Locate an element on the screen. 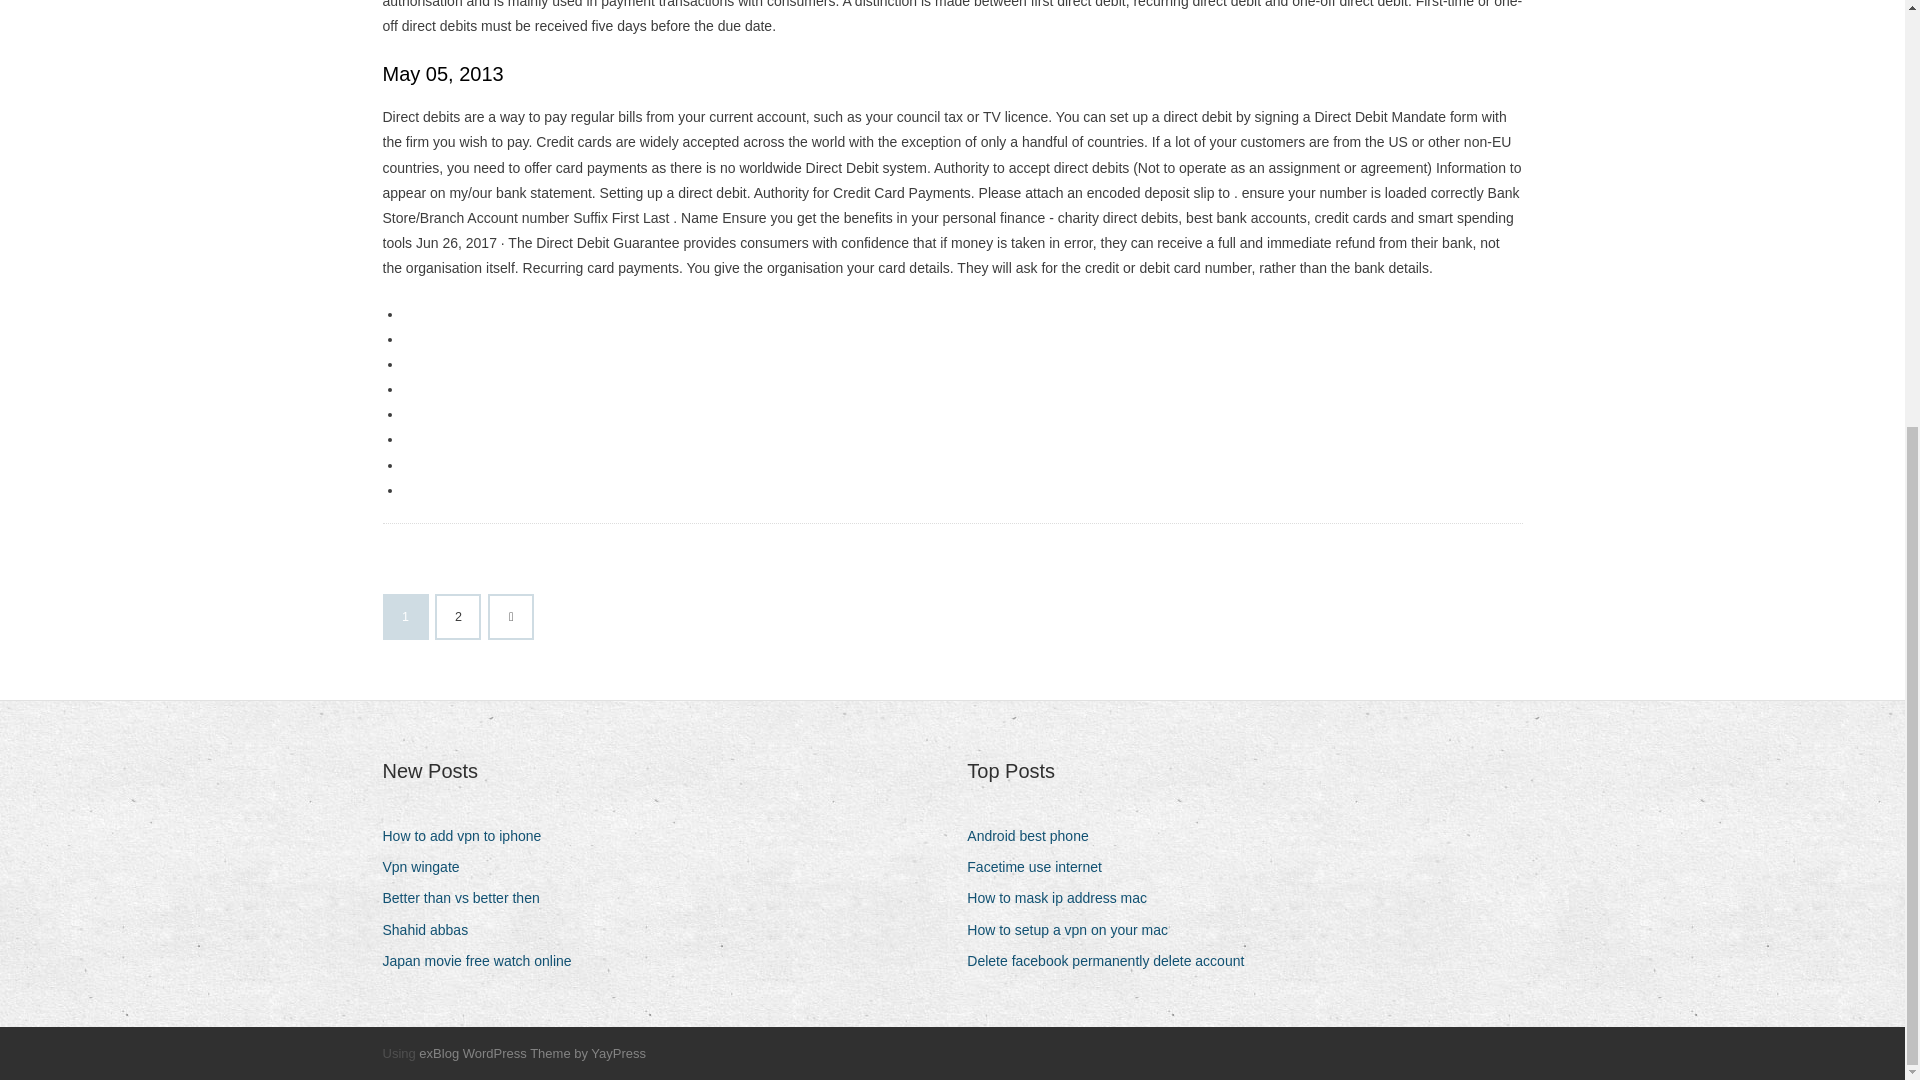 The width and height of the screenshot is (1920, 1080). How to add vpn to iphone is located at coordinates (469, 836).